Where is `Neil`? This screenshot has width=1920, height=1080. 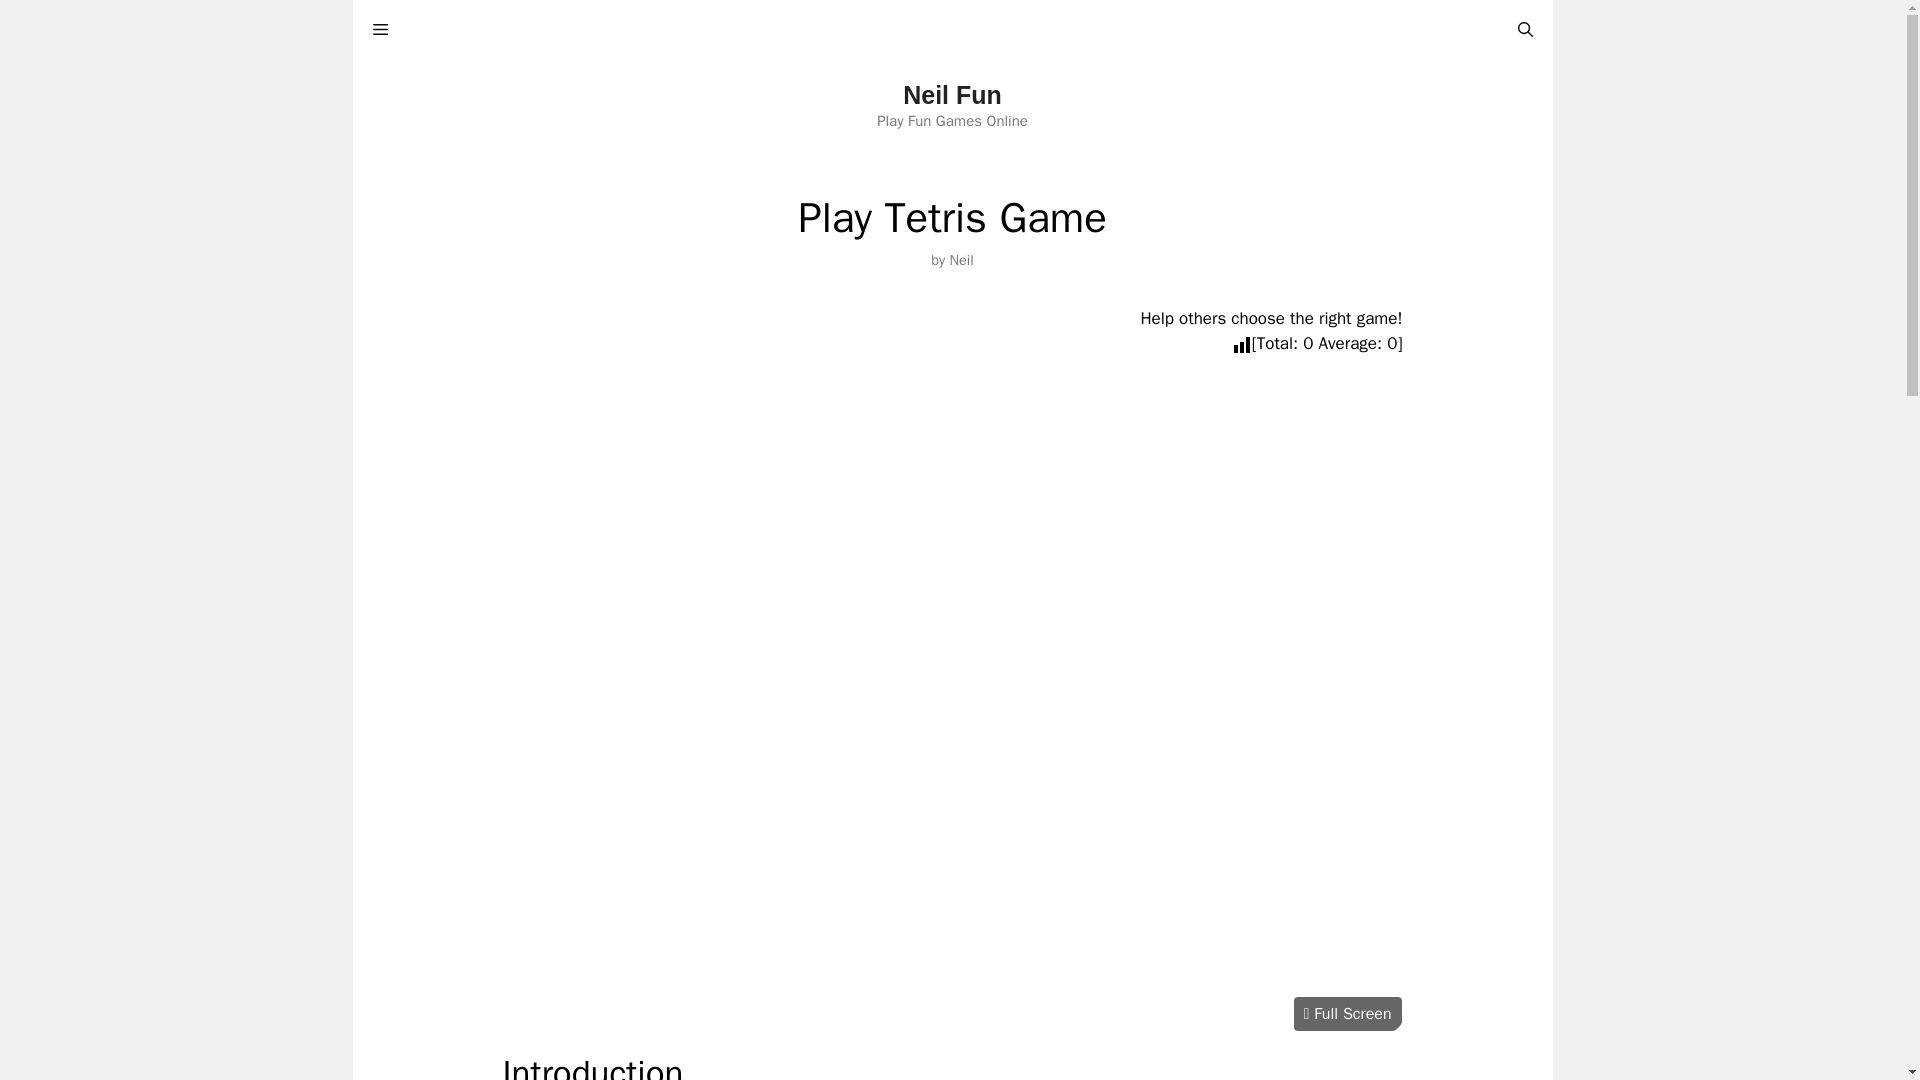 Neil is located at coordinates (960, 259).